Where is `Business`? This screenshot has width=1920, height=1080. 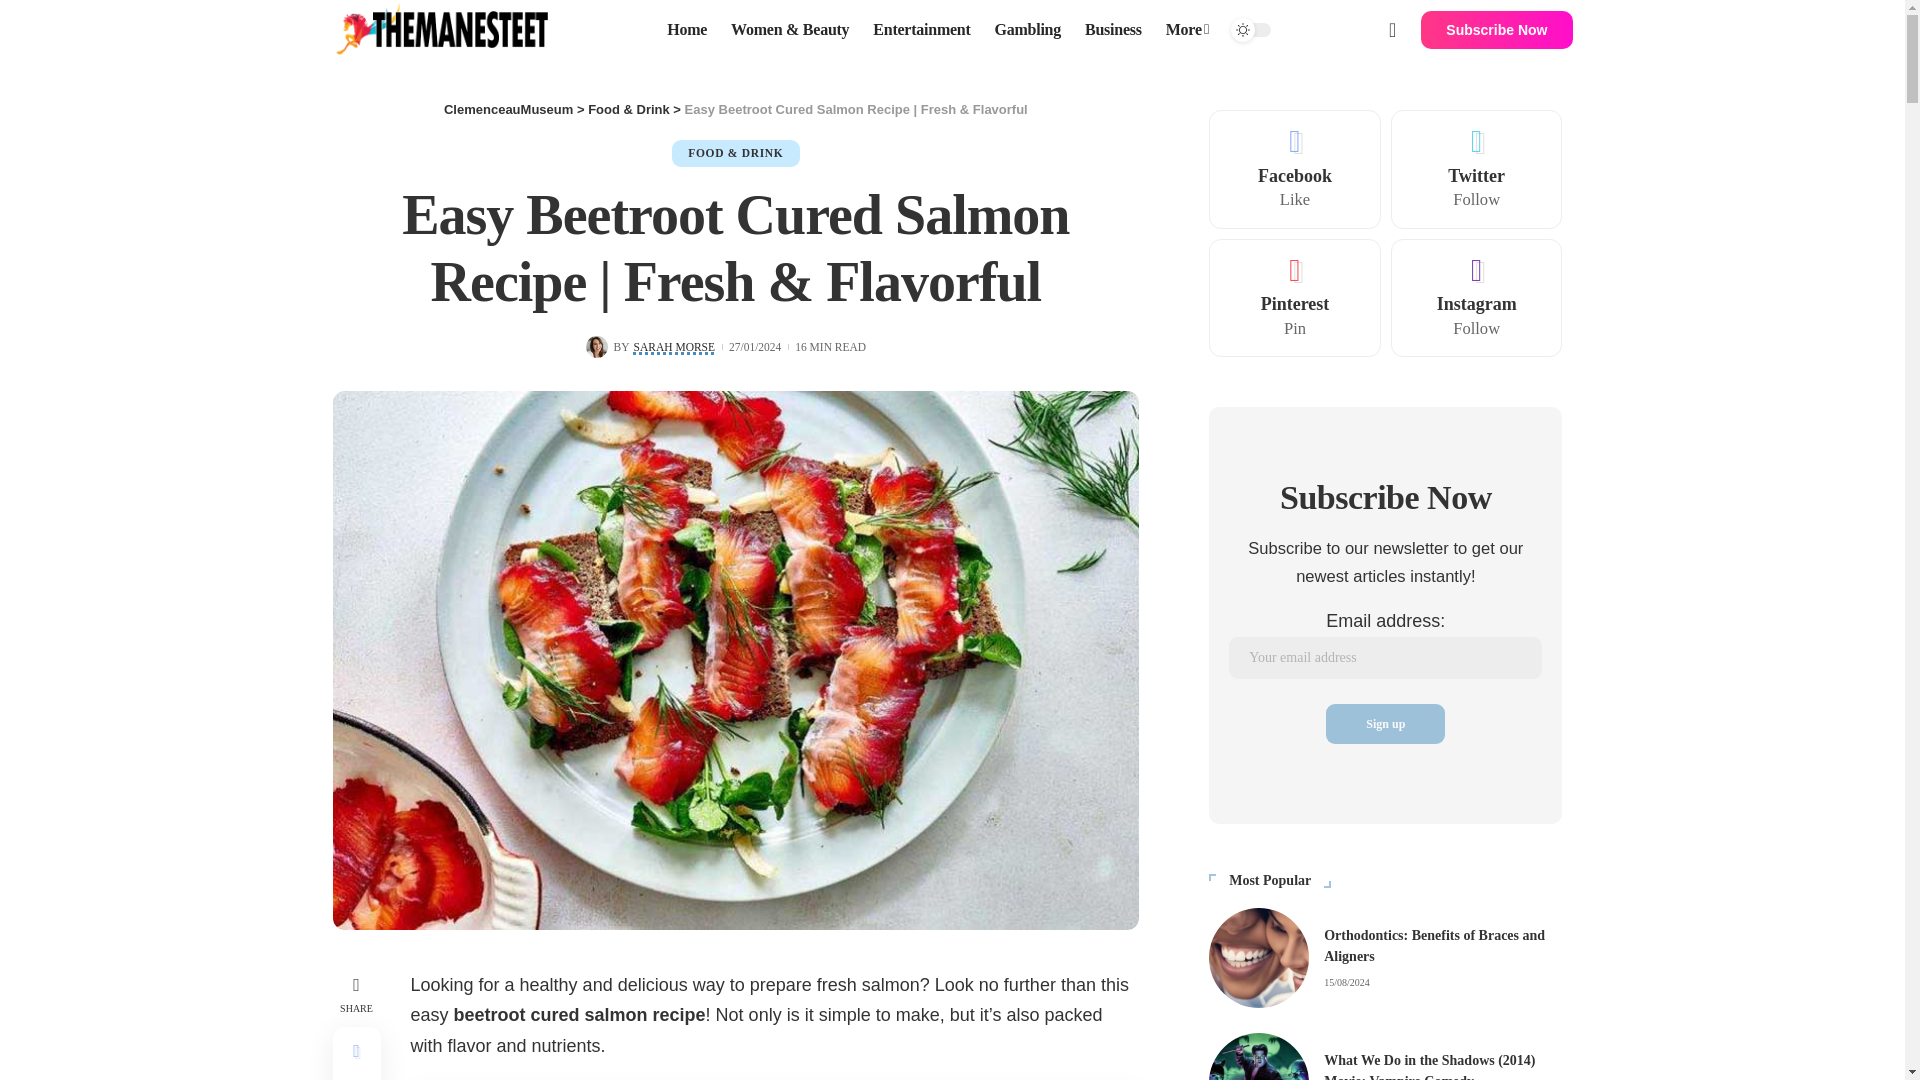 Business is located at coordinates (1113, 30).